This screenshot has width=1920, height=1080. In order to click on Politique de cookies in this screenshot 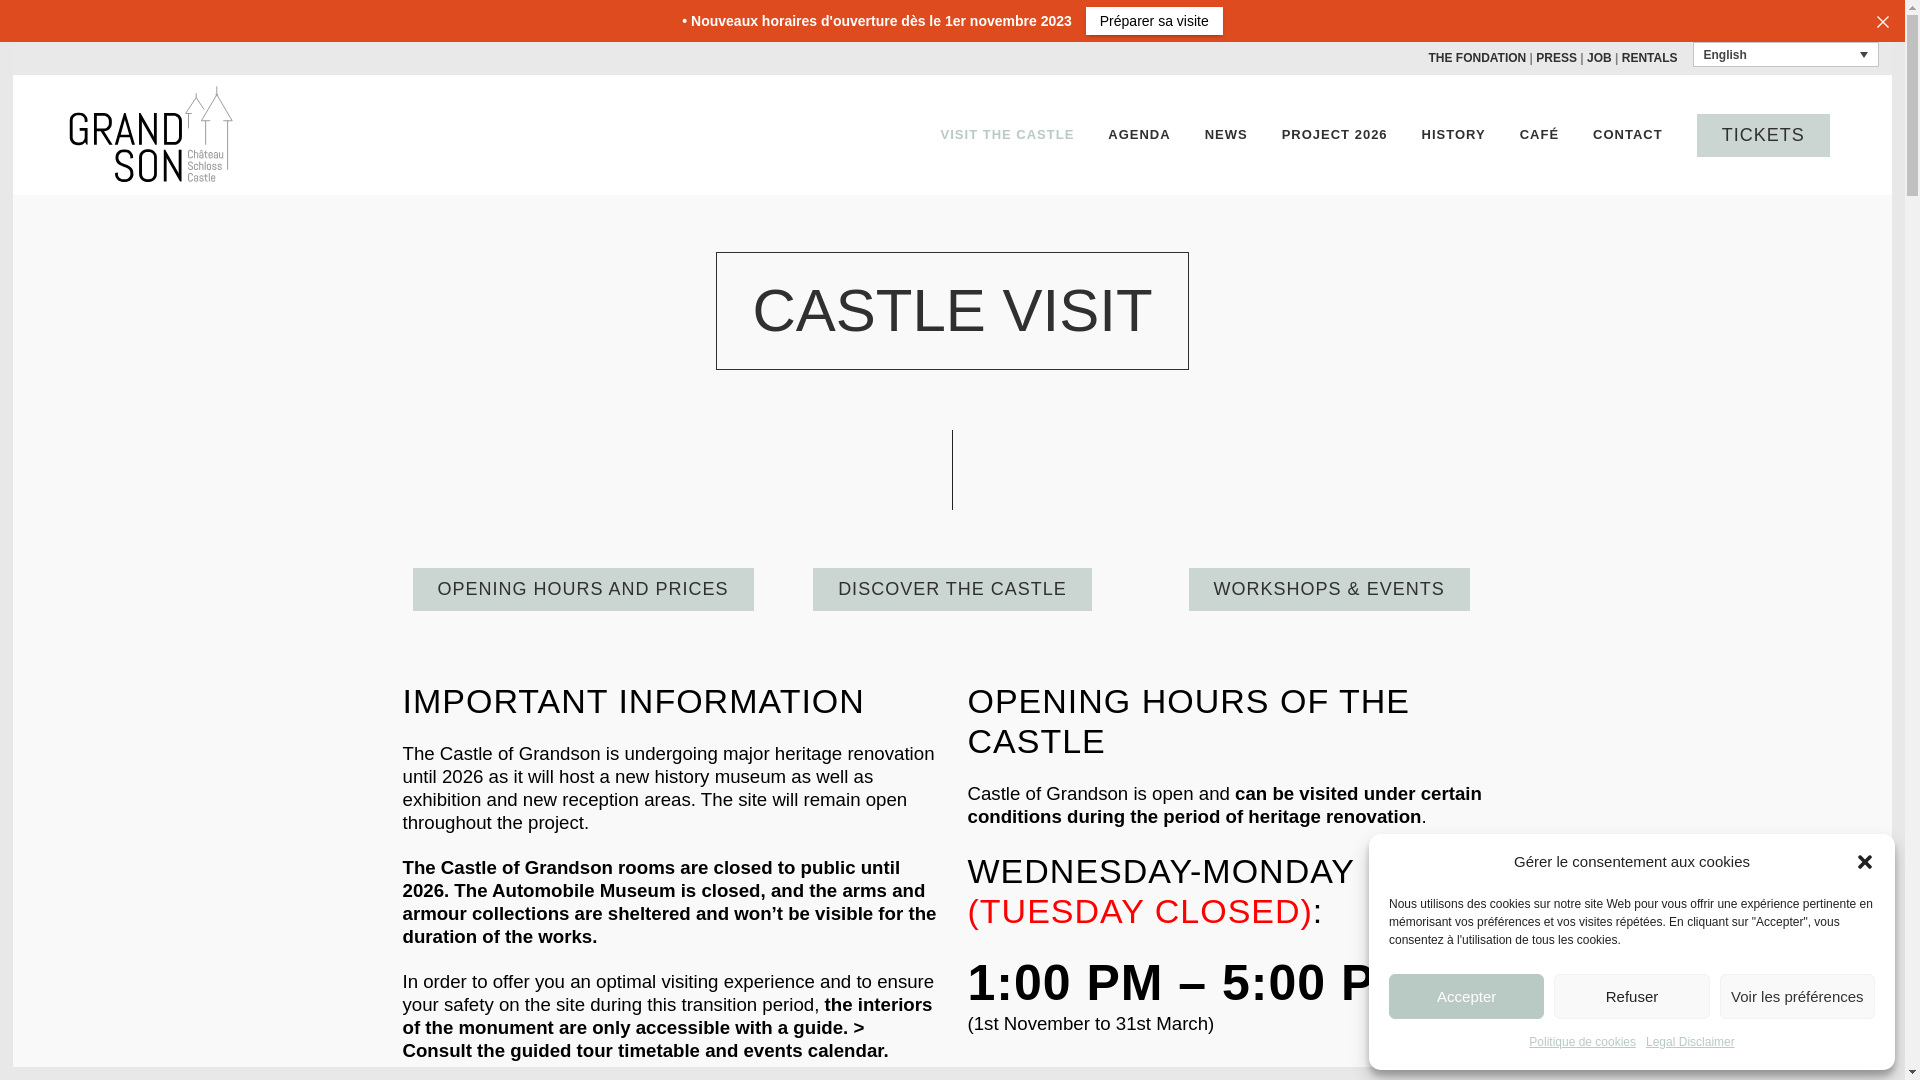, I will do `click(1582, 1042)`.